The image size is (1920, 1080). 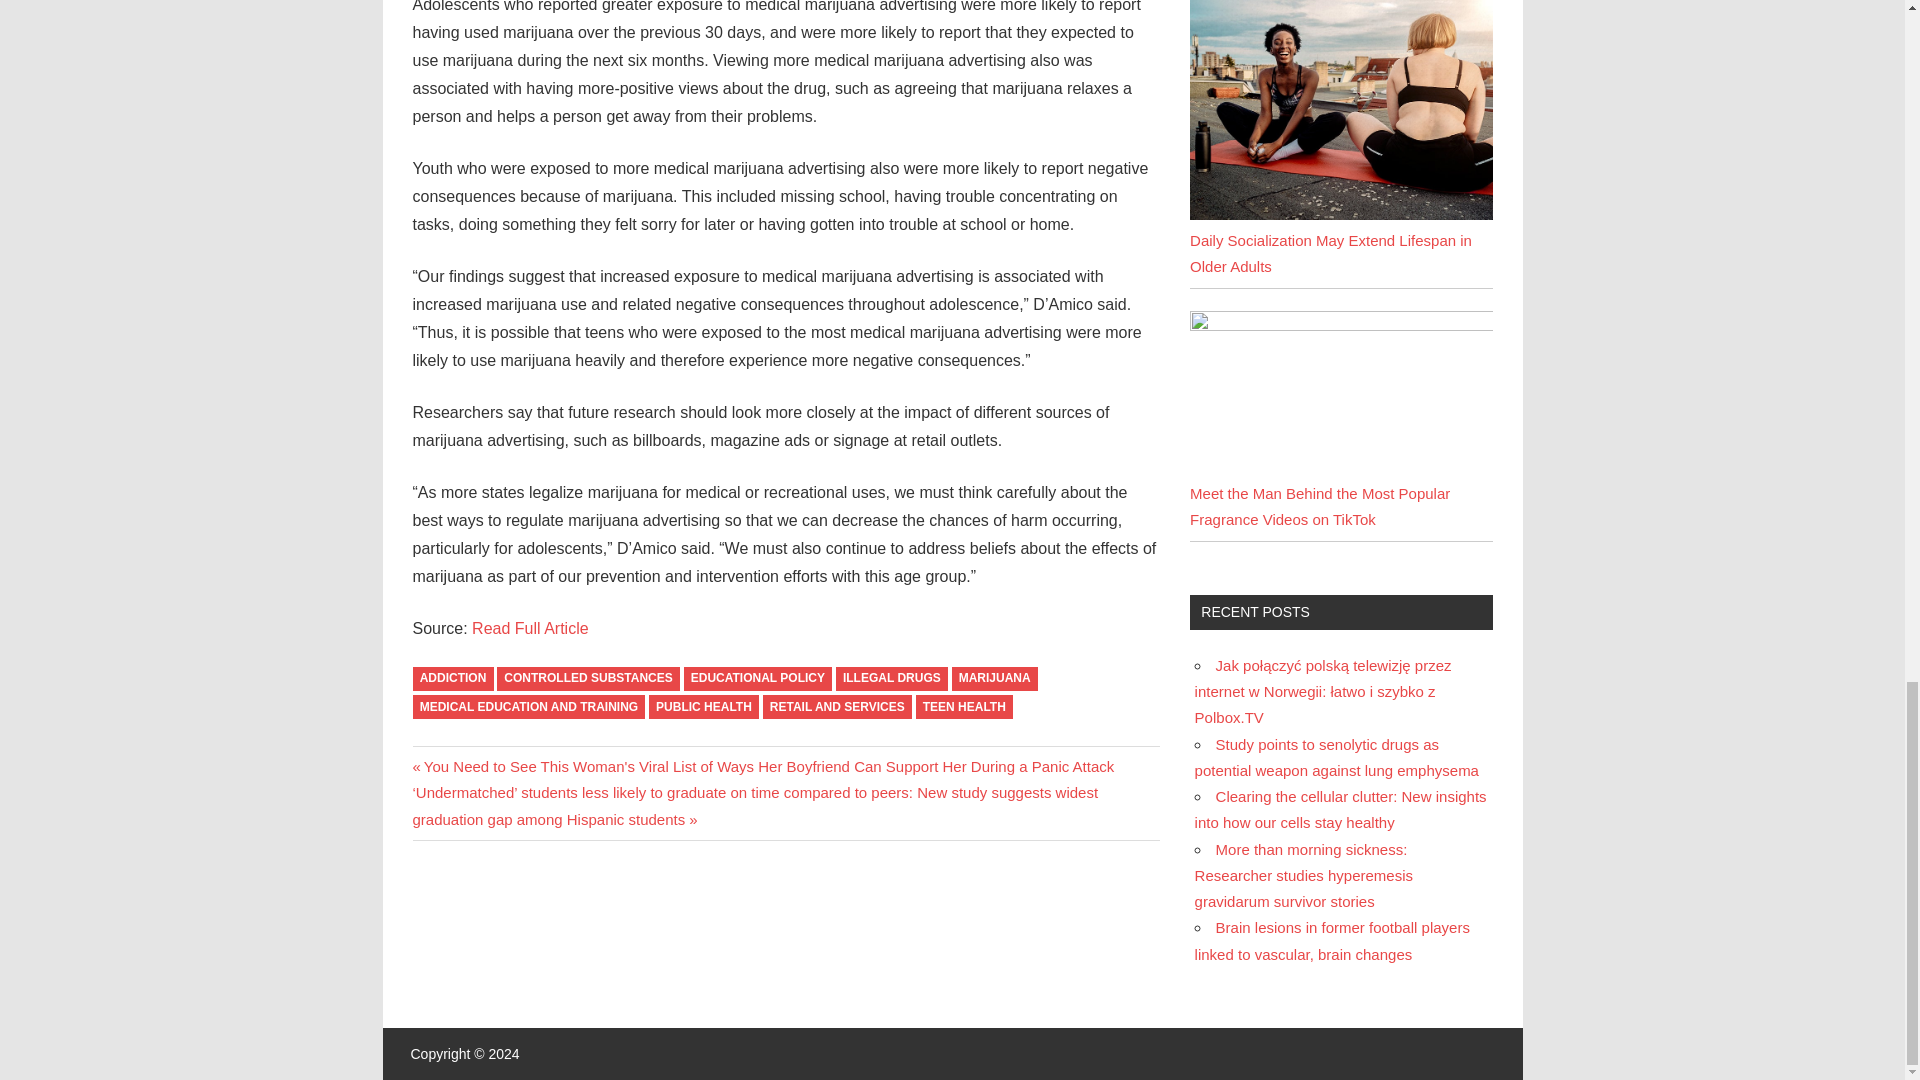 I want to click on ILLEGAL DRUGS, so click(x=892, y=680).